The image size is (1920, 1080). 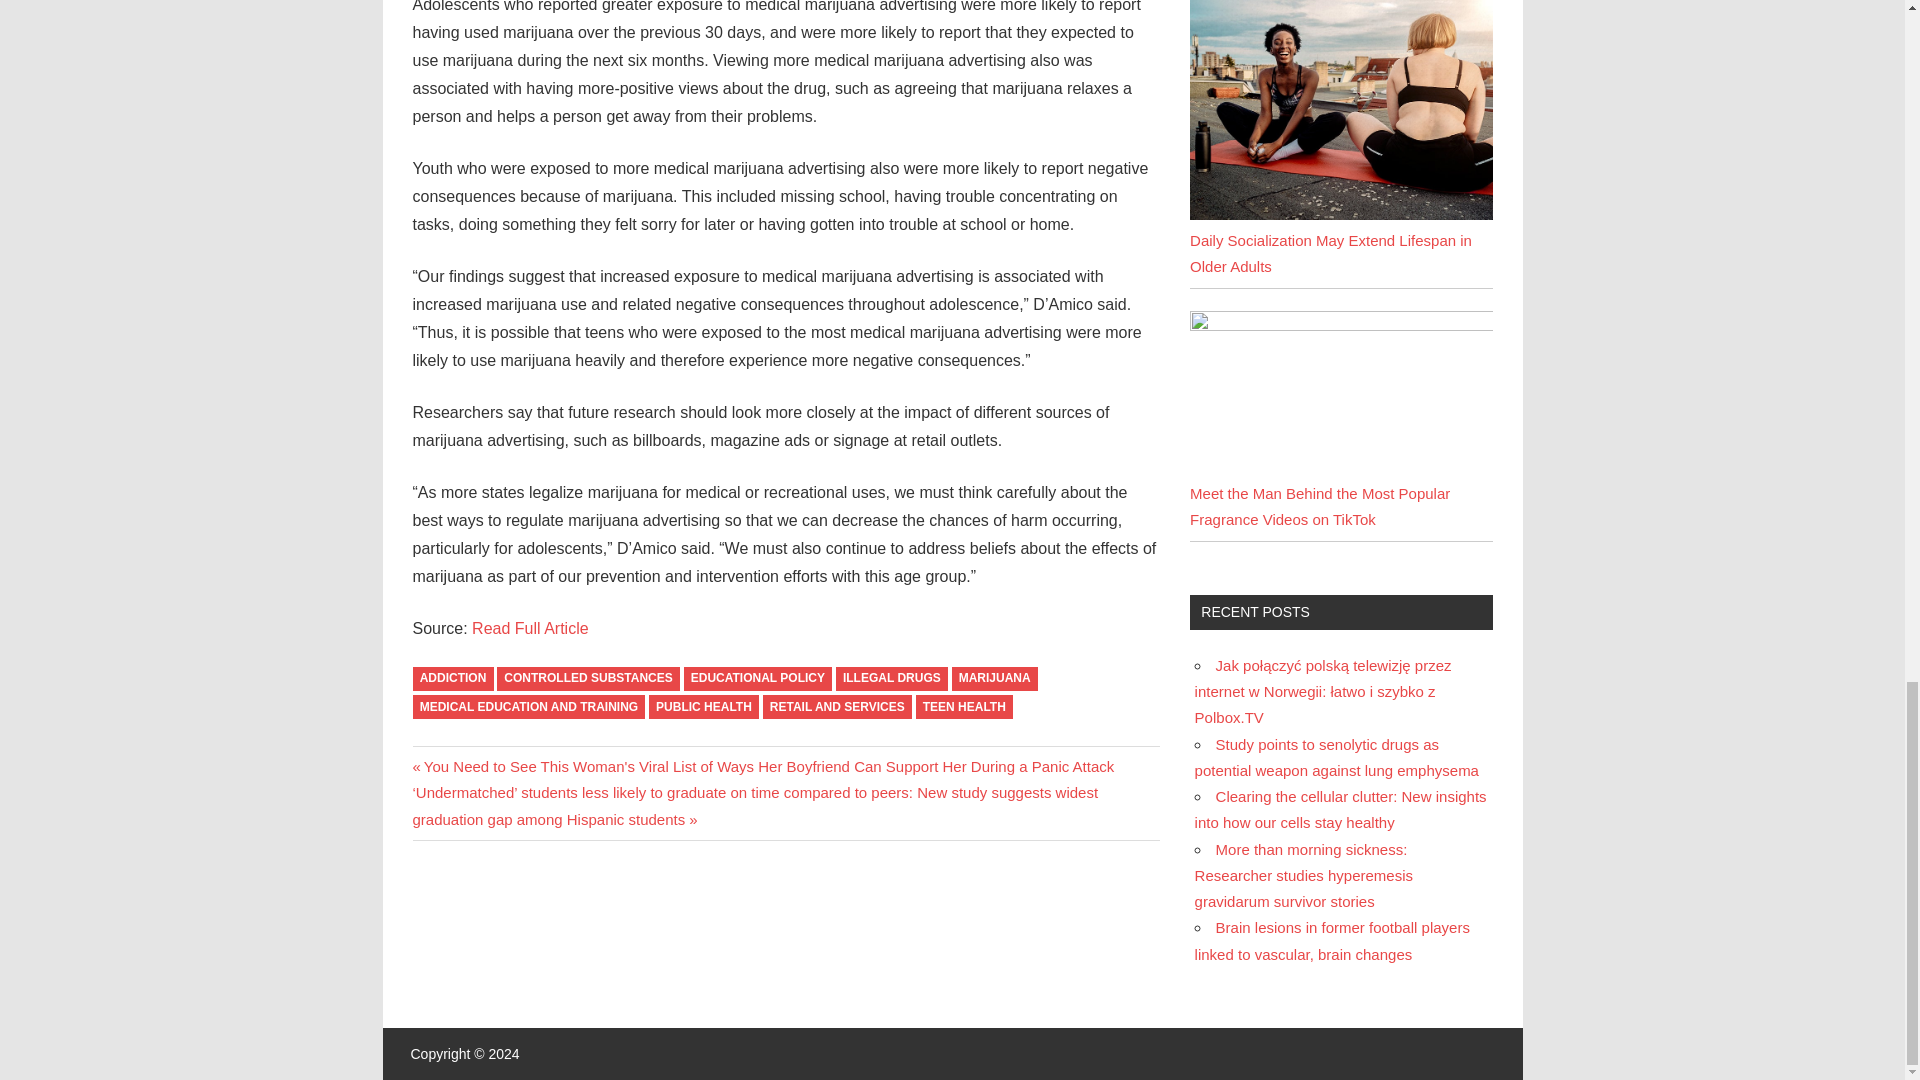 I want to click on ILLEGAL DRUGS, so click(x=892, y=680).